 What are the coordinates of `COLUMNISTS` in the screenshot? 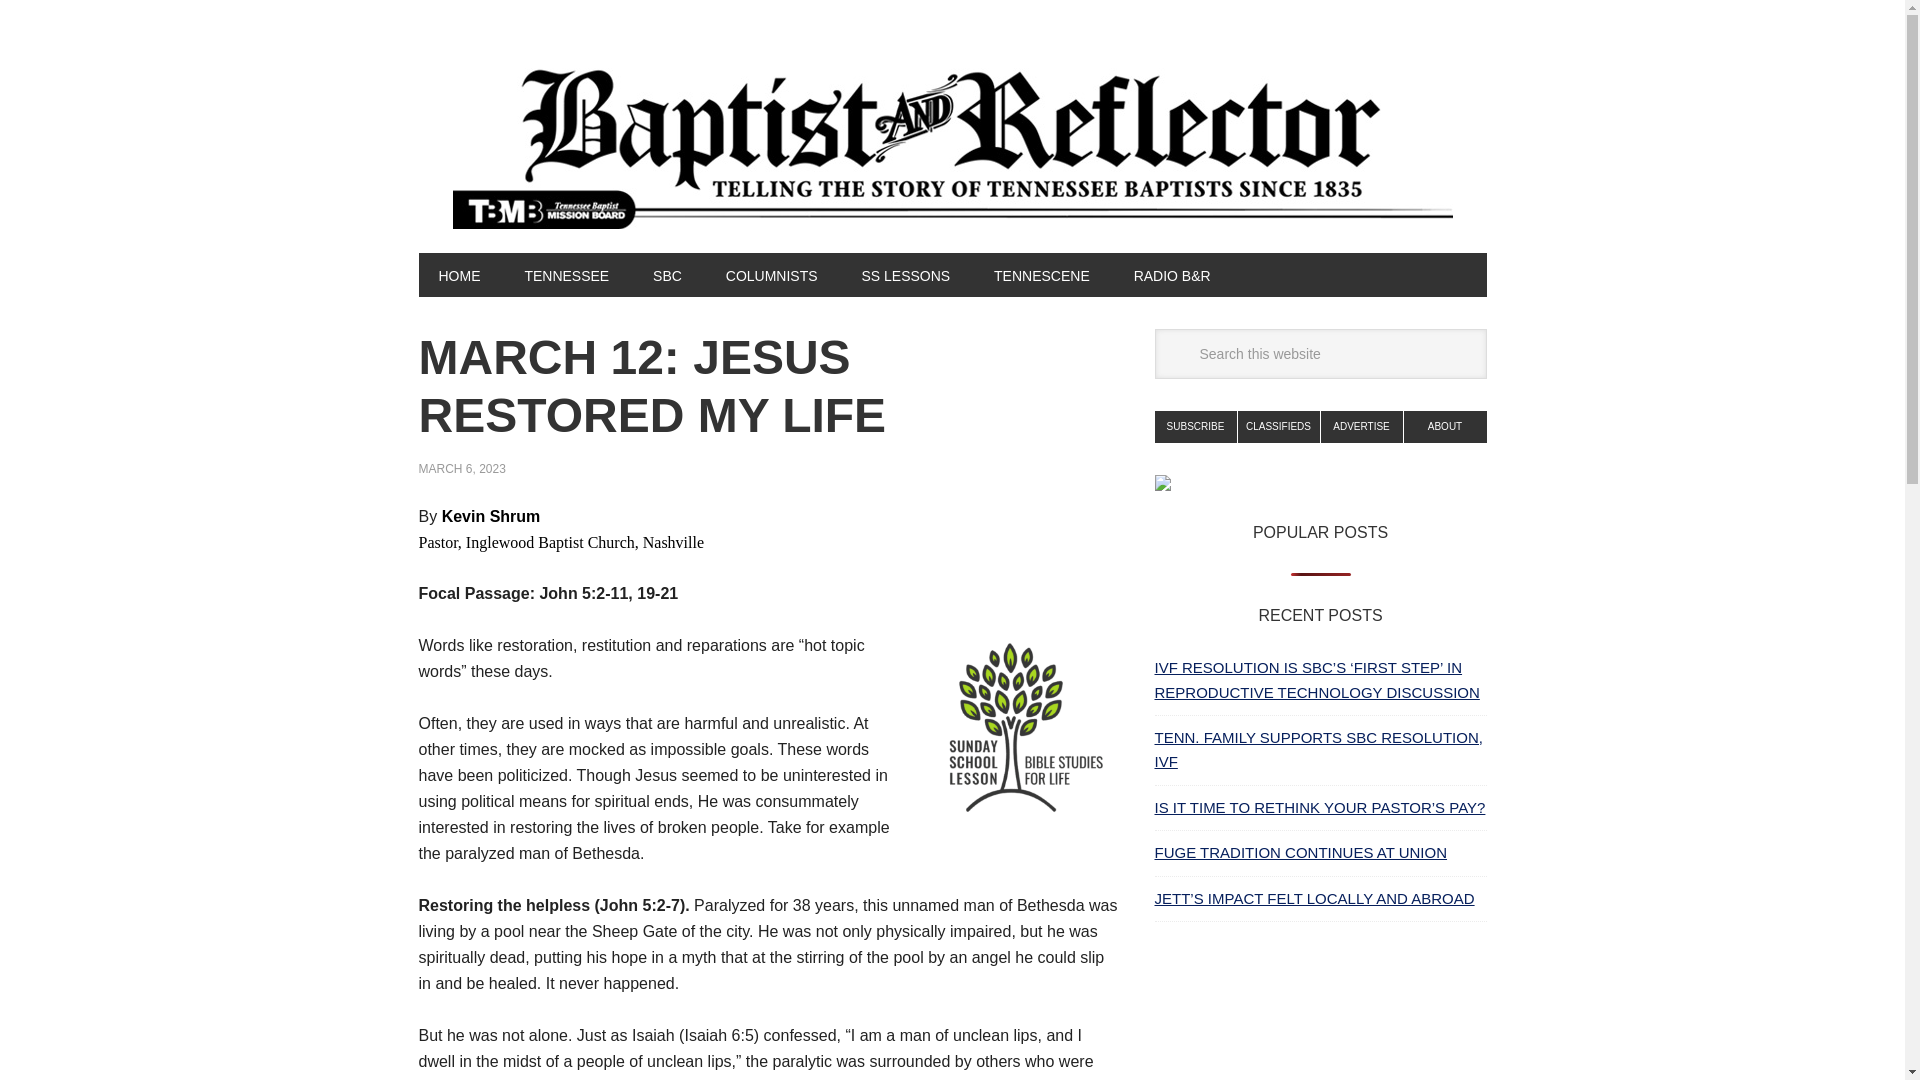 It's located at (772, 274).